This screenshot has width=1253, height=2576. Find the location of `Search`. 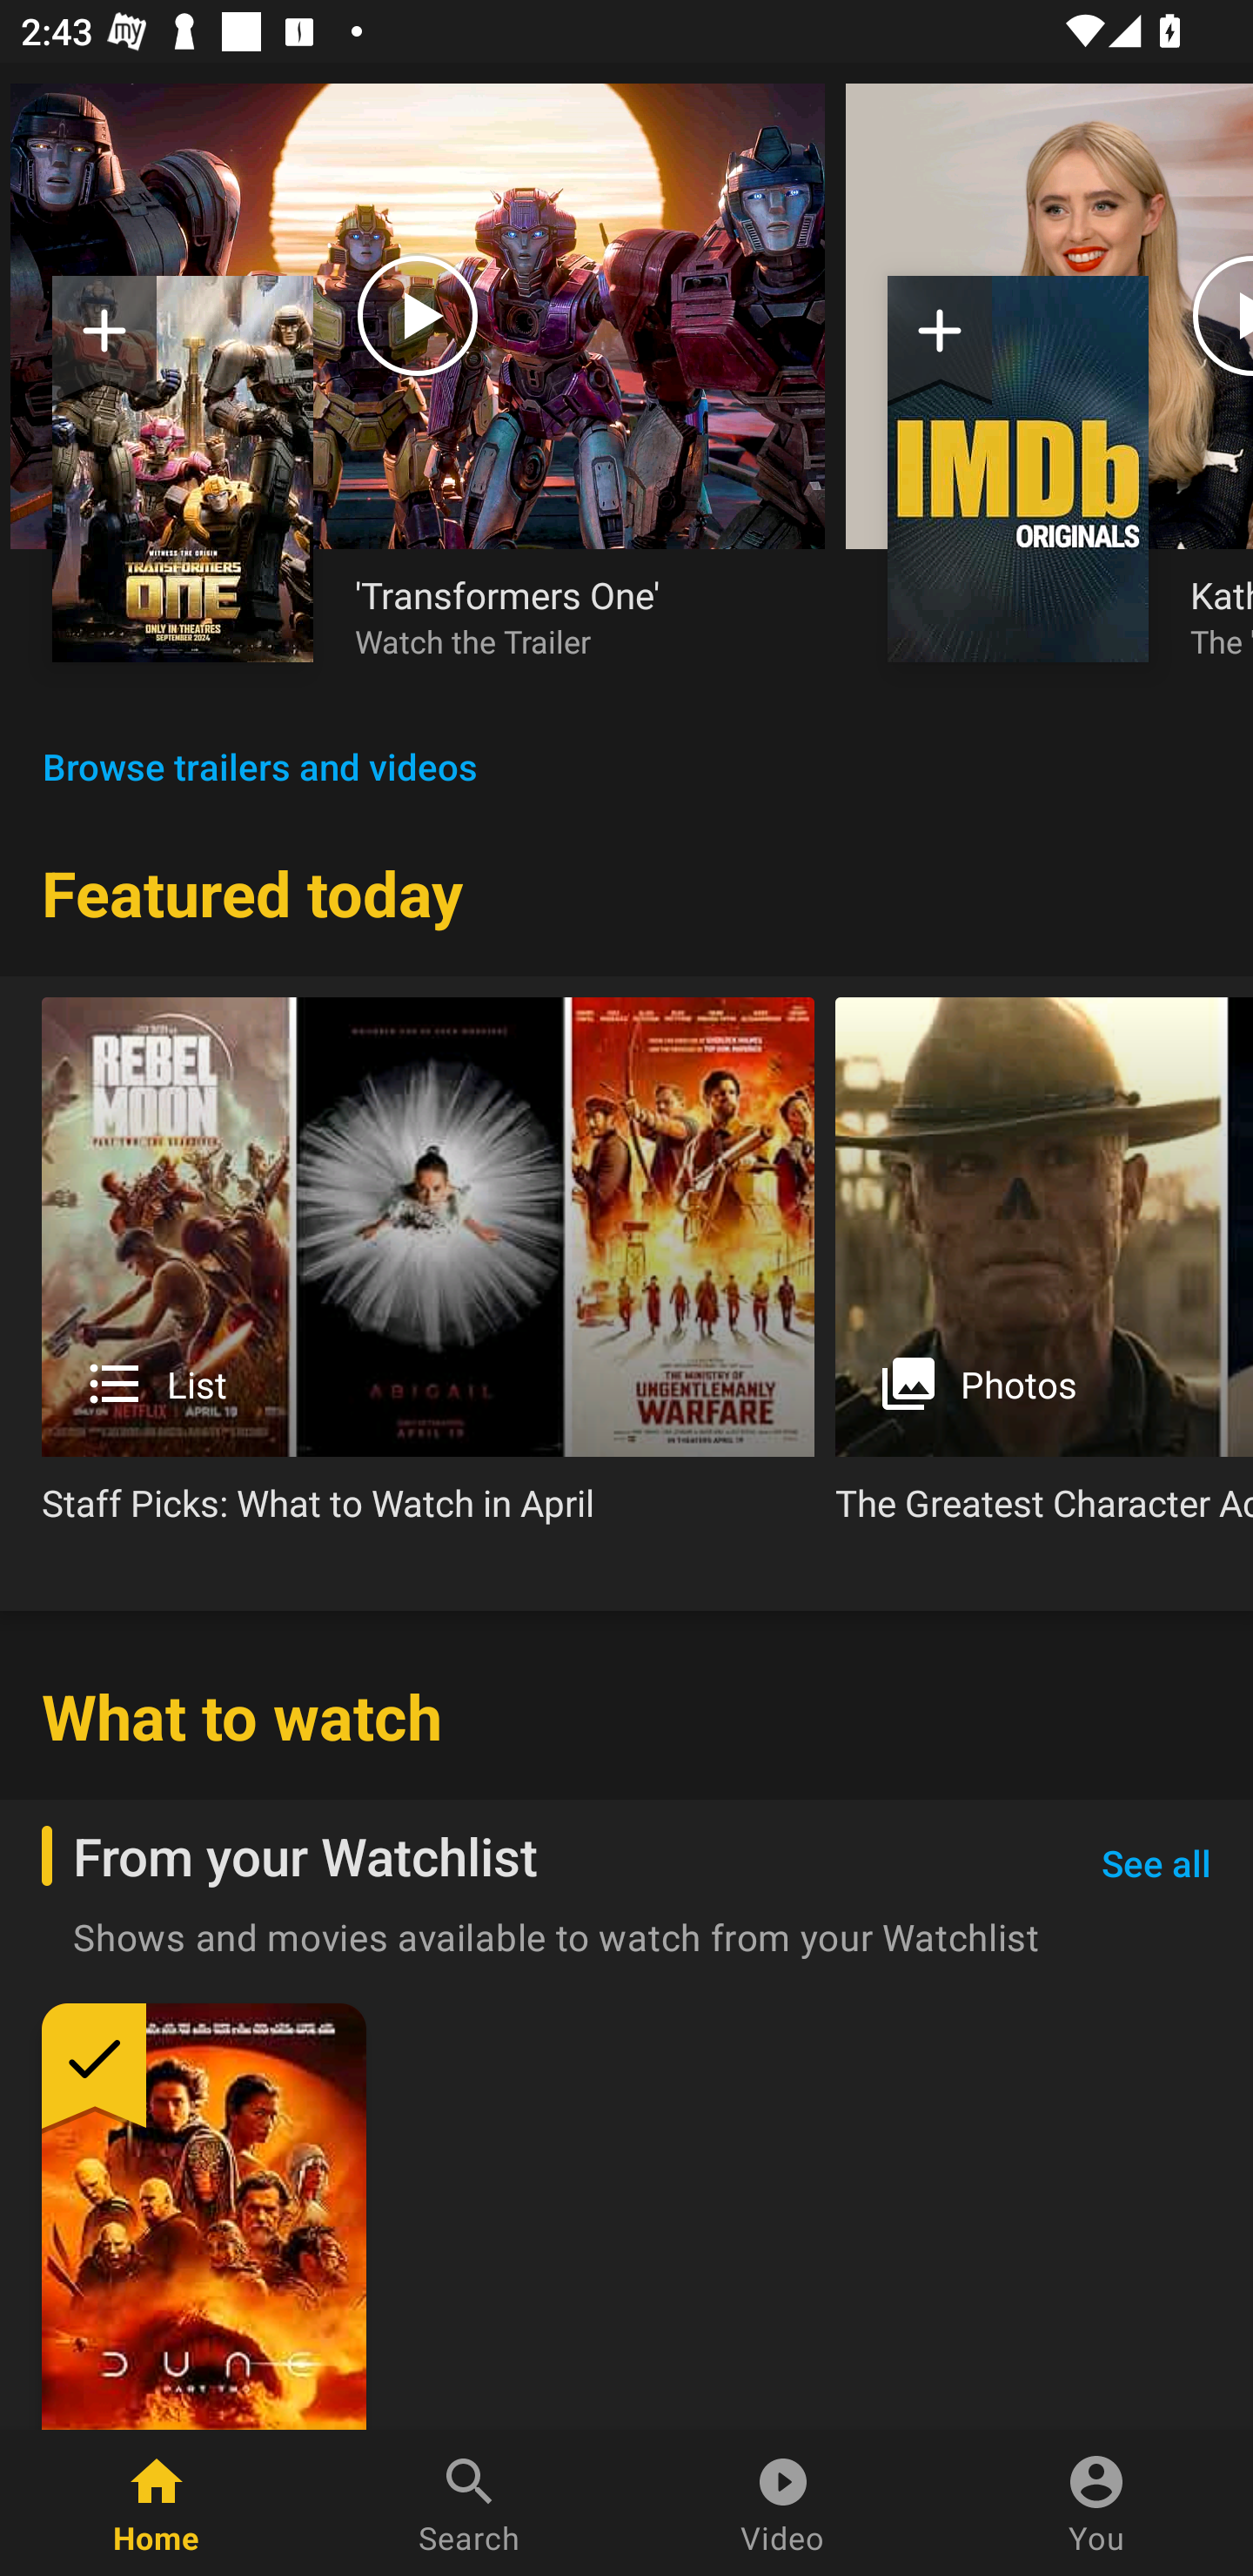

Search is located at coordinates (470, 2503).